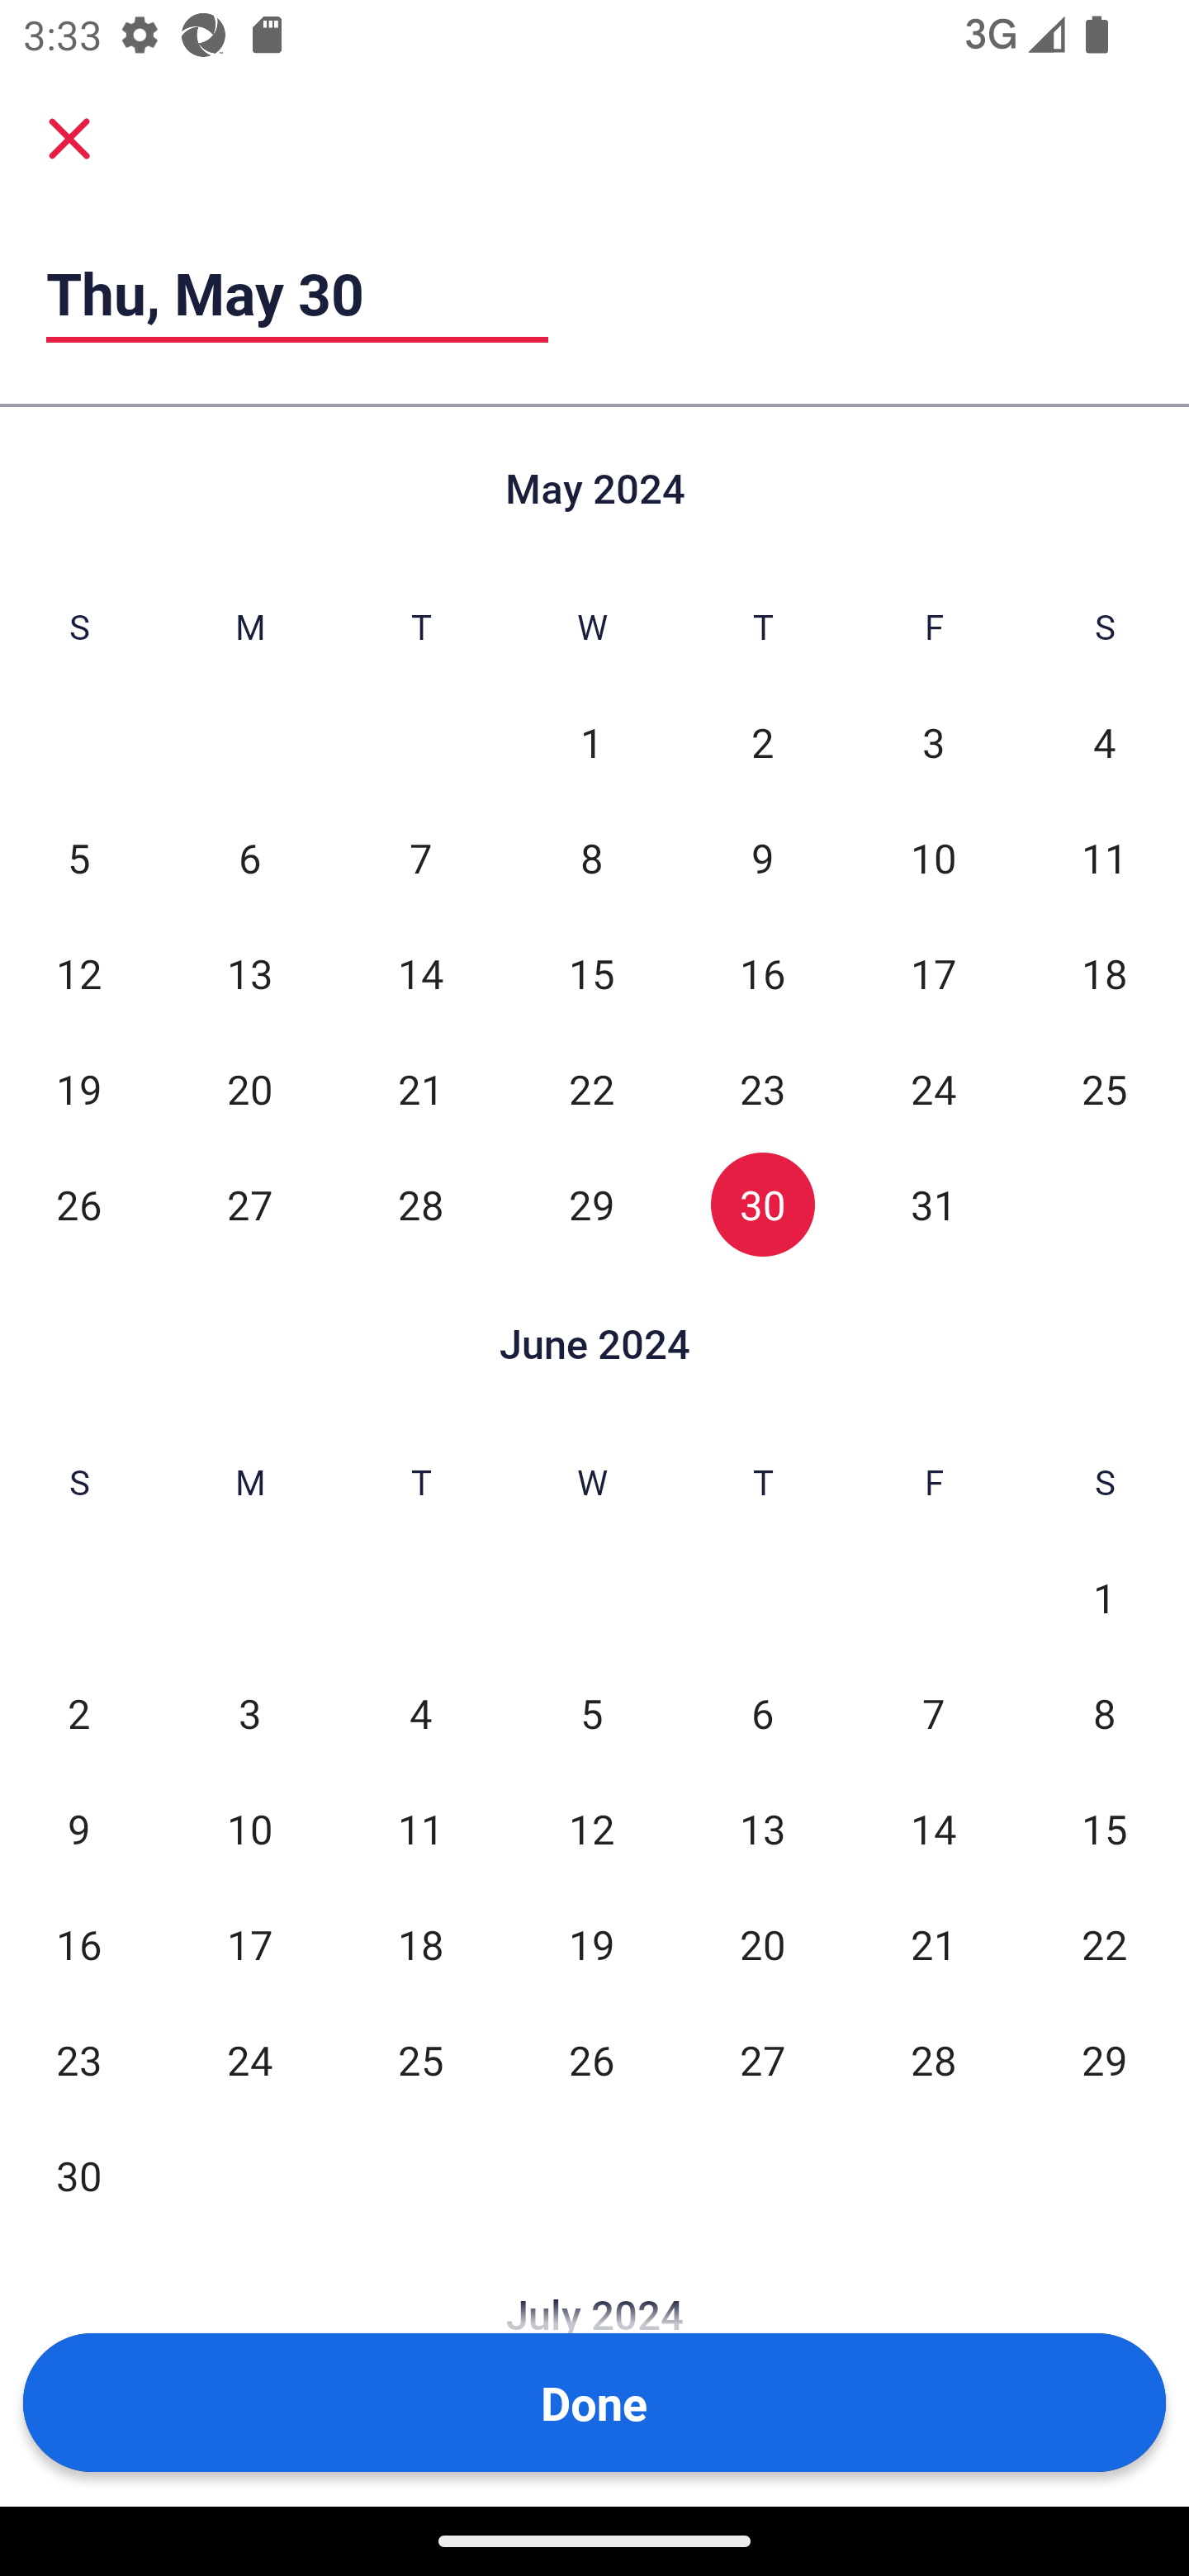  I want to click on 23 Thu, May 23, Not Selected, so click(762, 1088).